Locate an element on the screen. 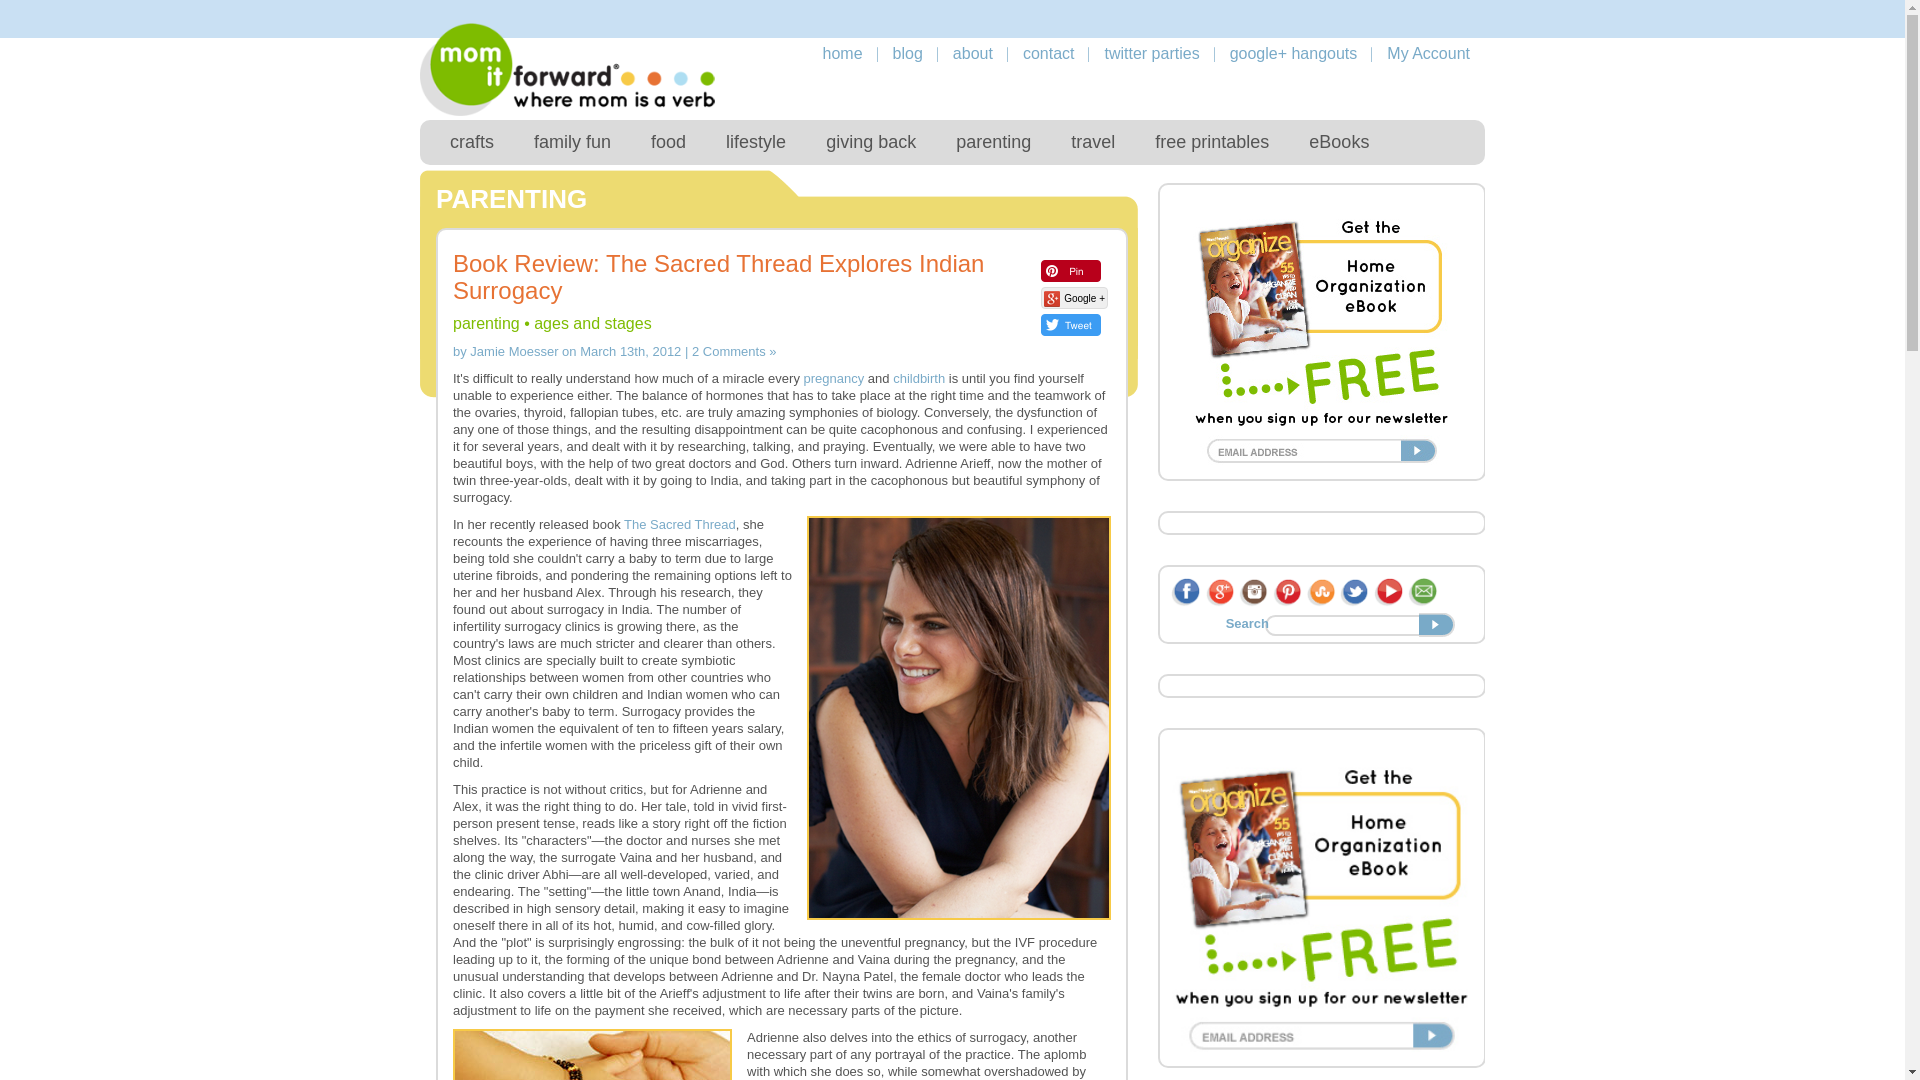 The height and width of the screenshot is (1080, 1920). giving back is located at coordinates (871, 142).